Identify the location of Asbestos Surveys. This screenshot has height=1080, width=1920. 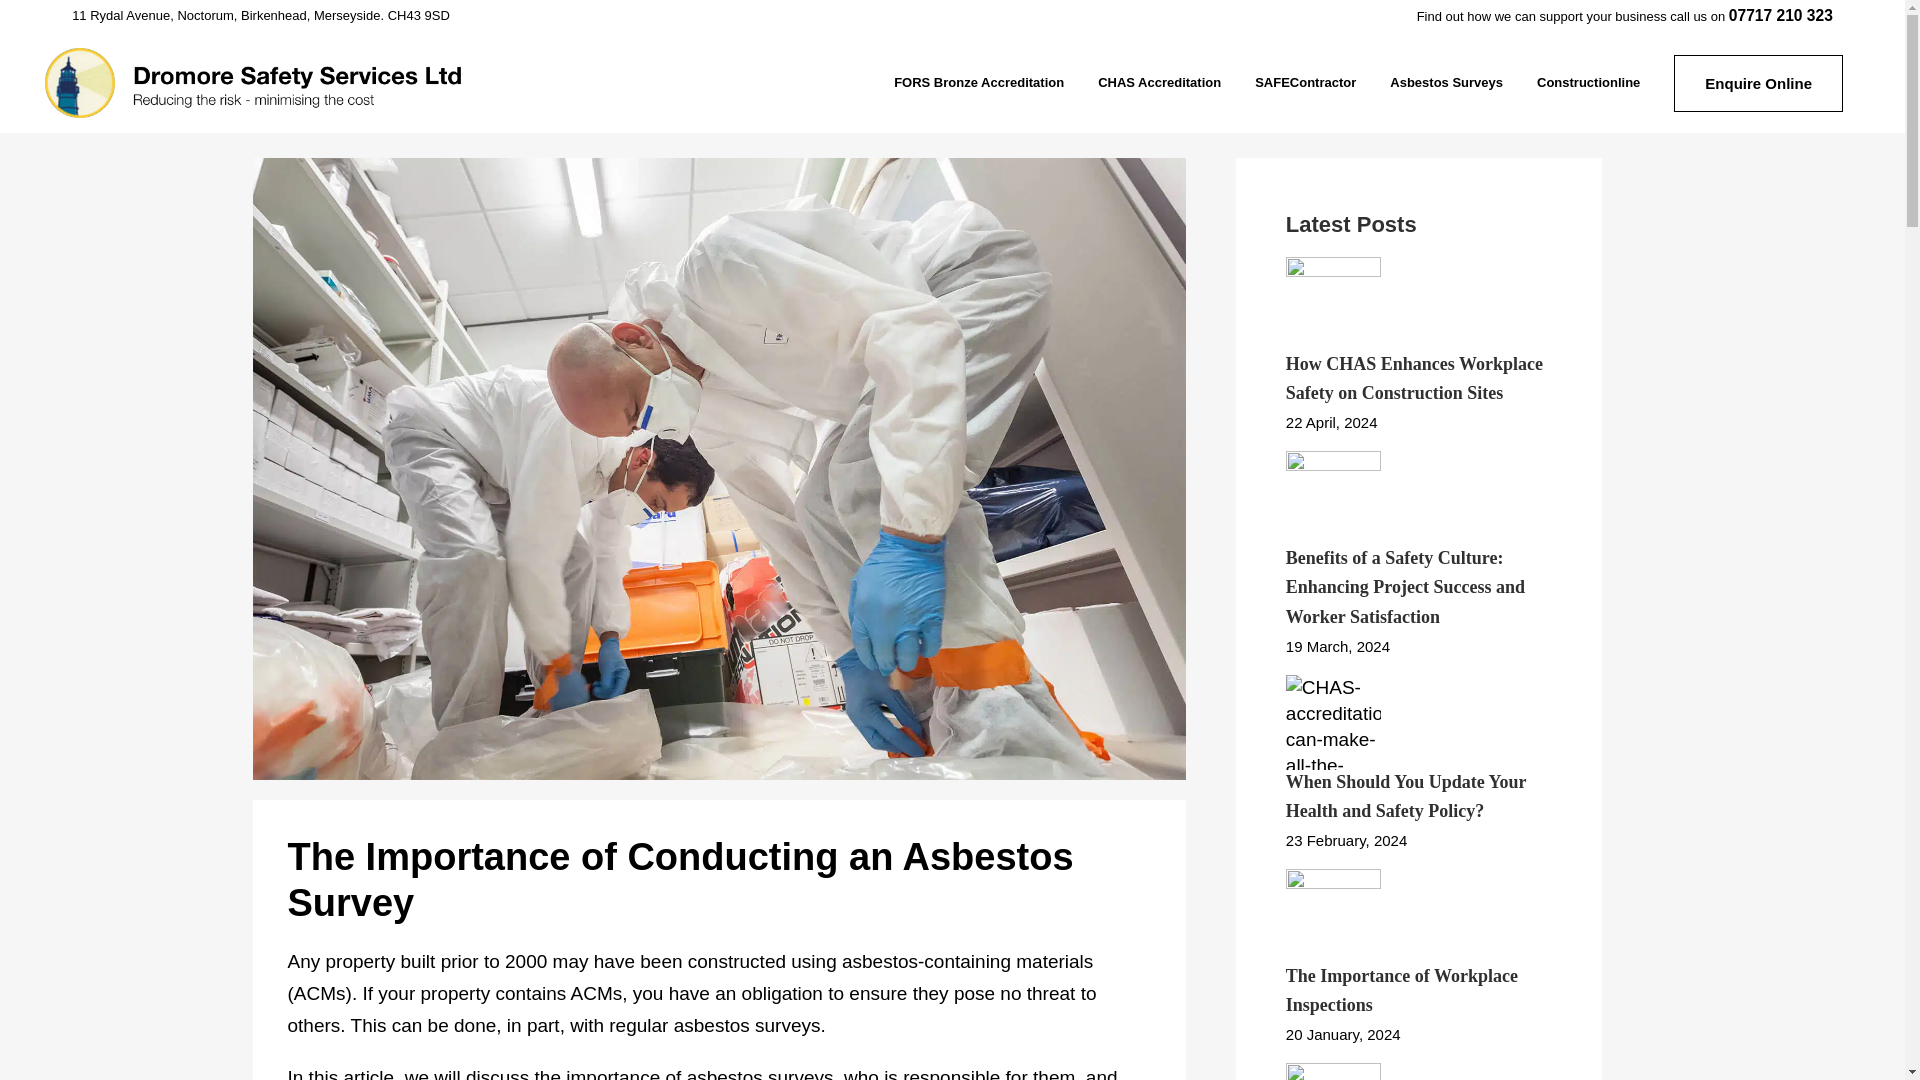
(1446, 82).